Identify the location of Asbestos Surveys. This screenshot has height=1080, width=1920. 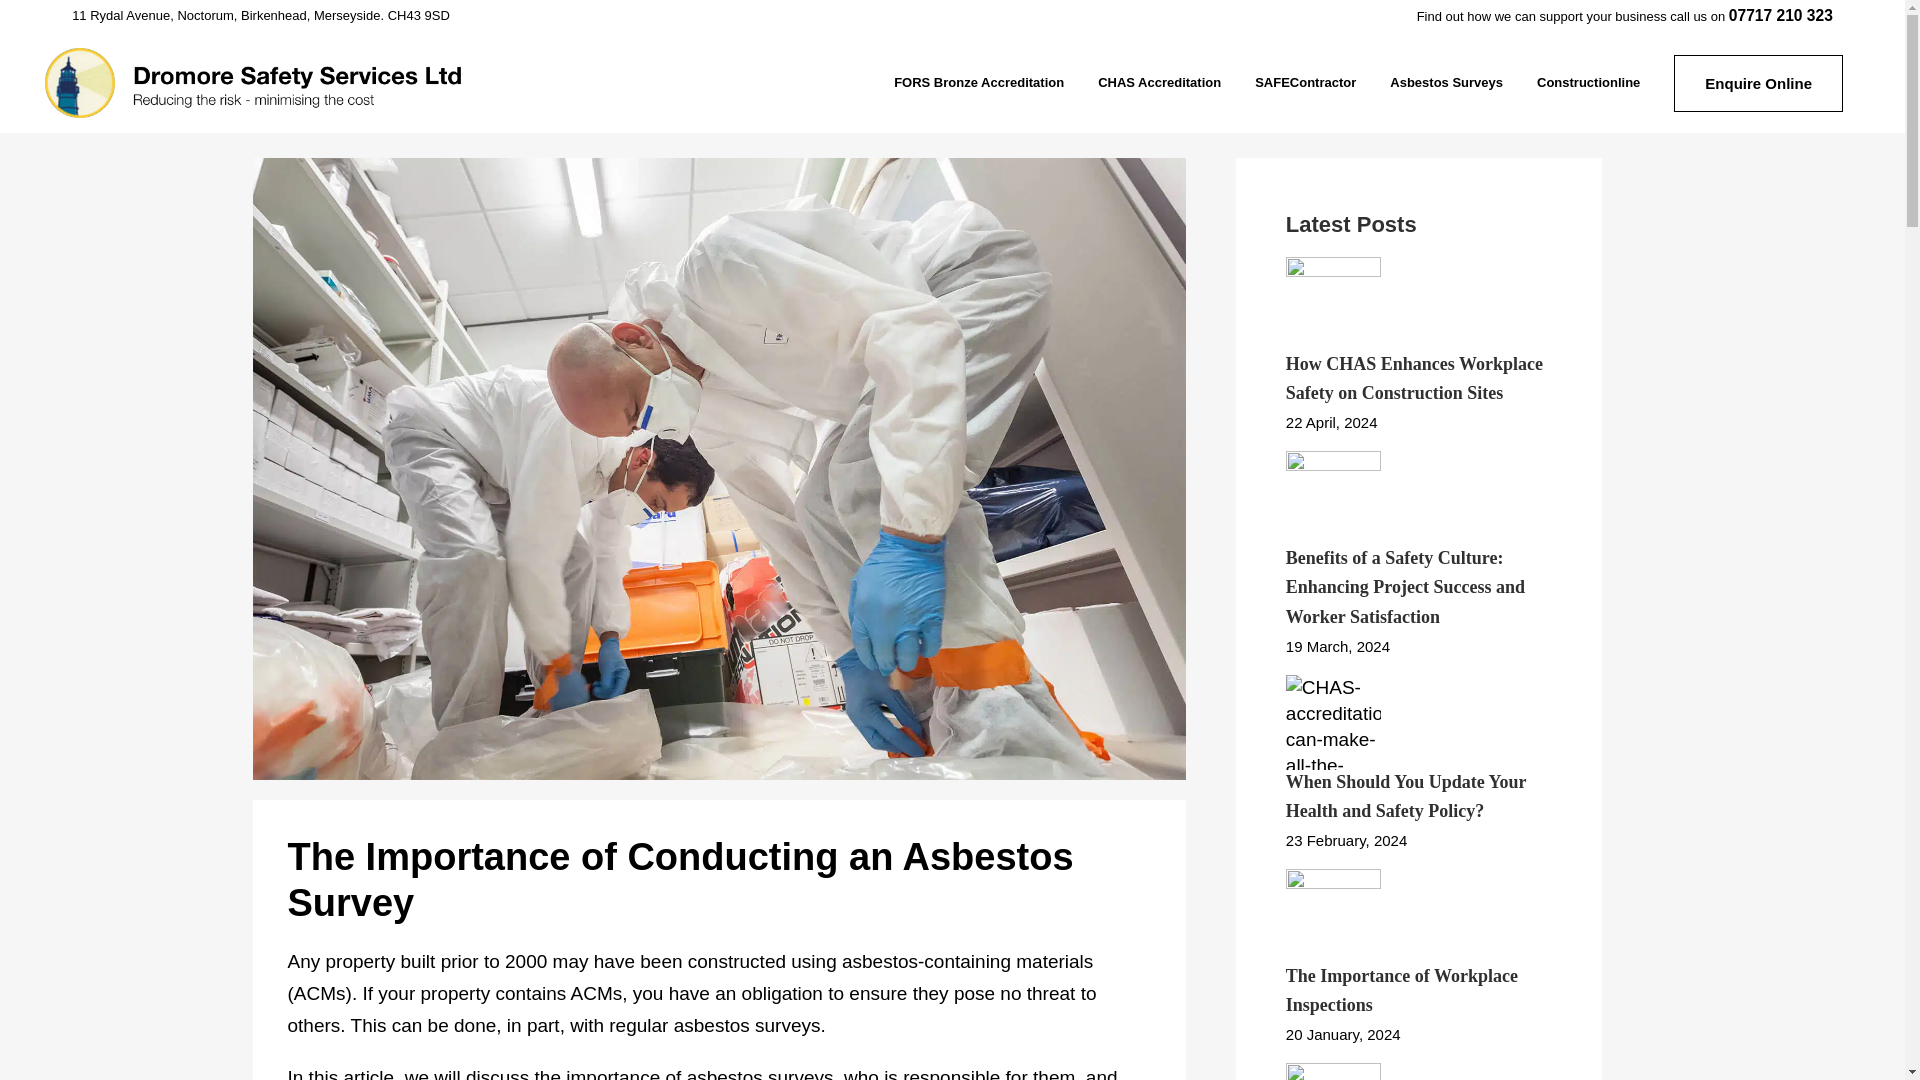
(1446, 82).